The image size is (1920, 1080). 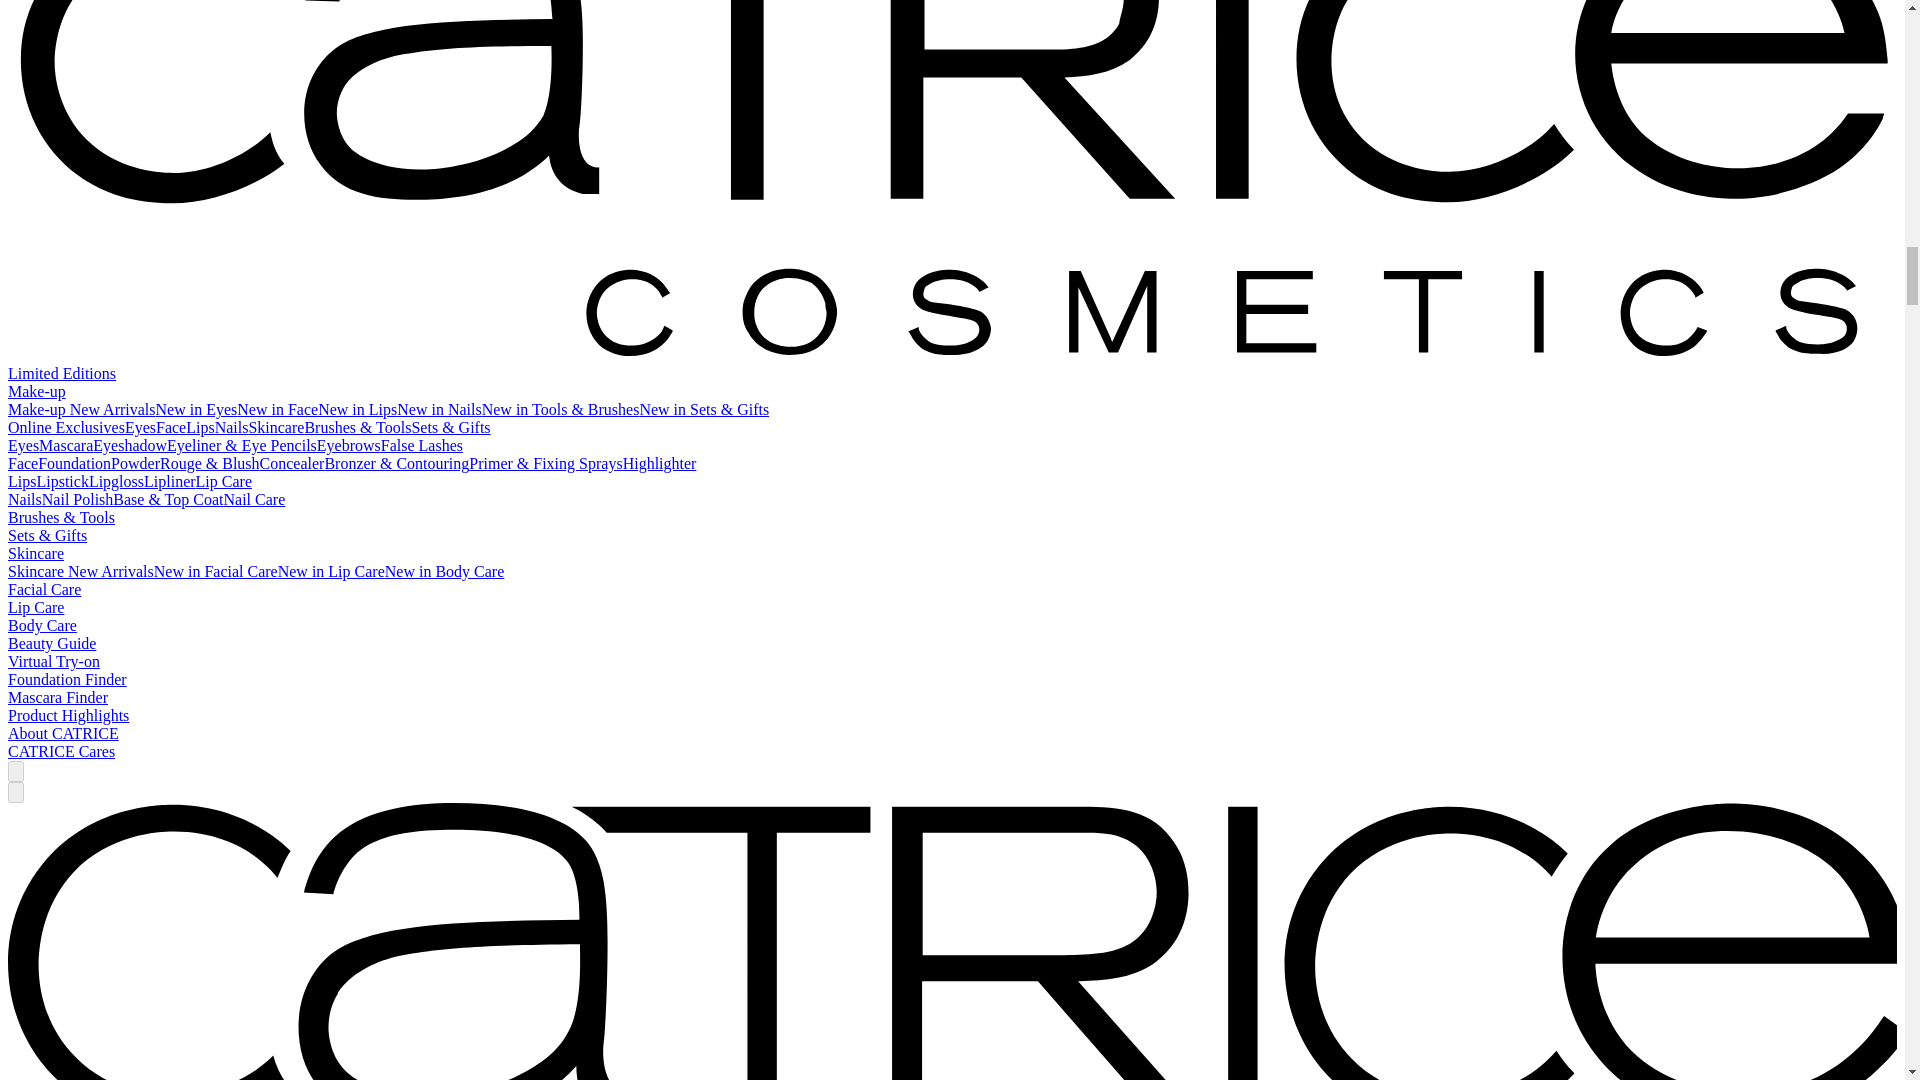 What do you see at coordinates (135, 462) in the screenshot?
I see `Powder` at bounding box center [135, 462].